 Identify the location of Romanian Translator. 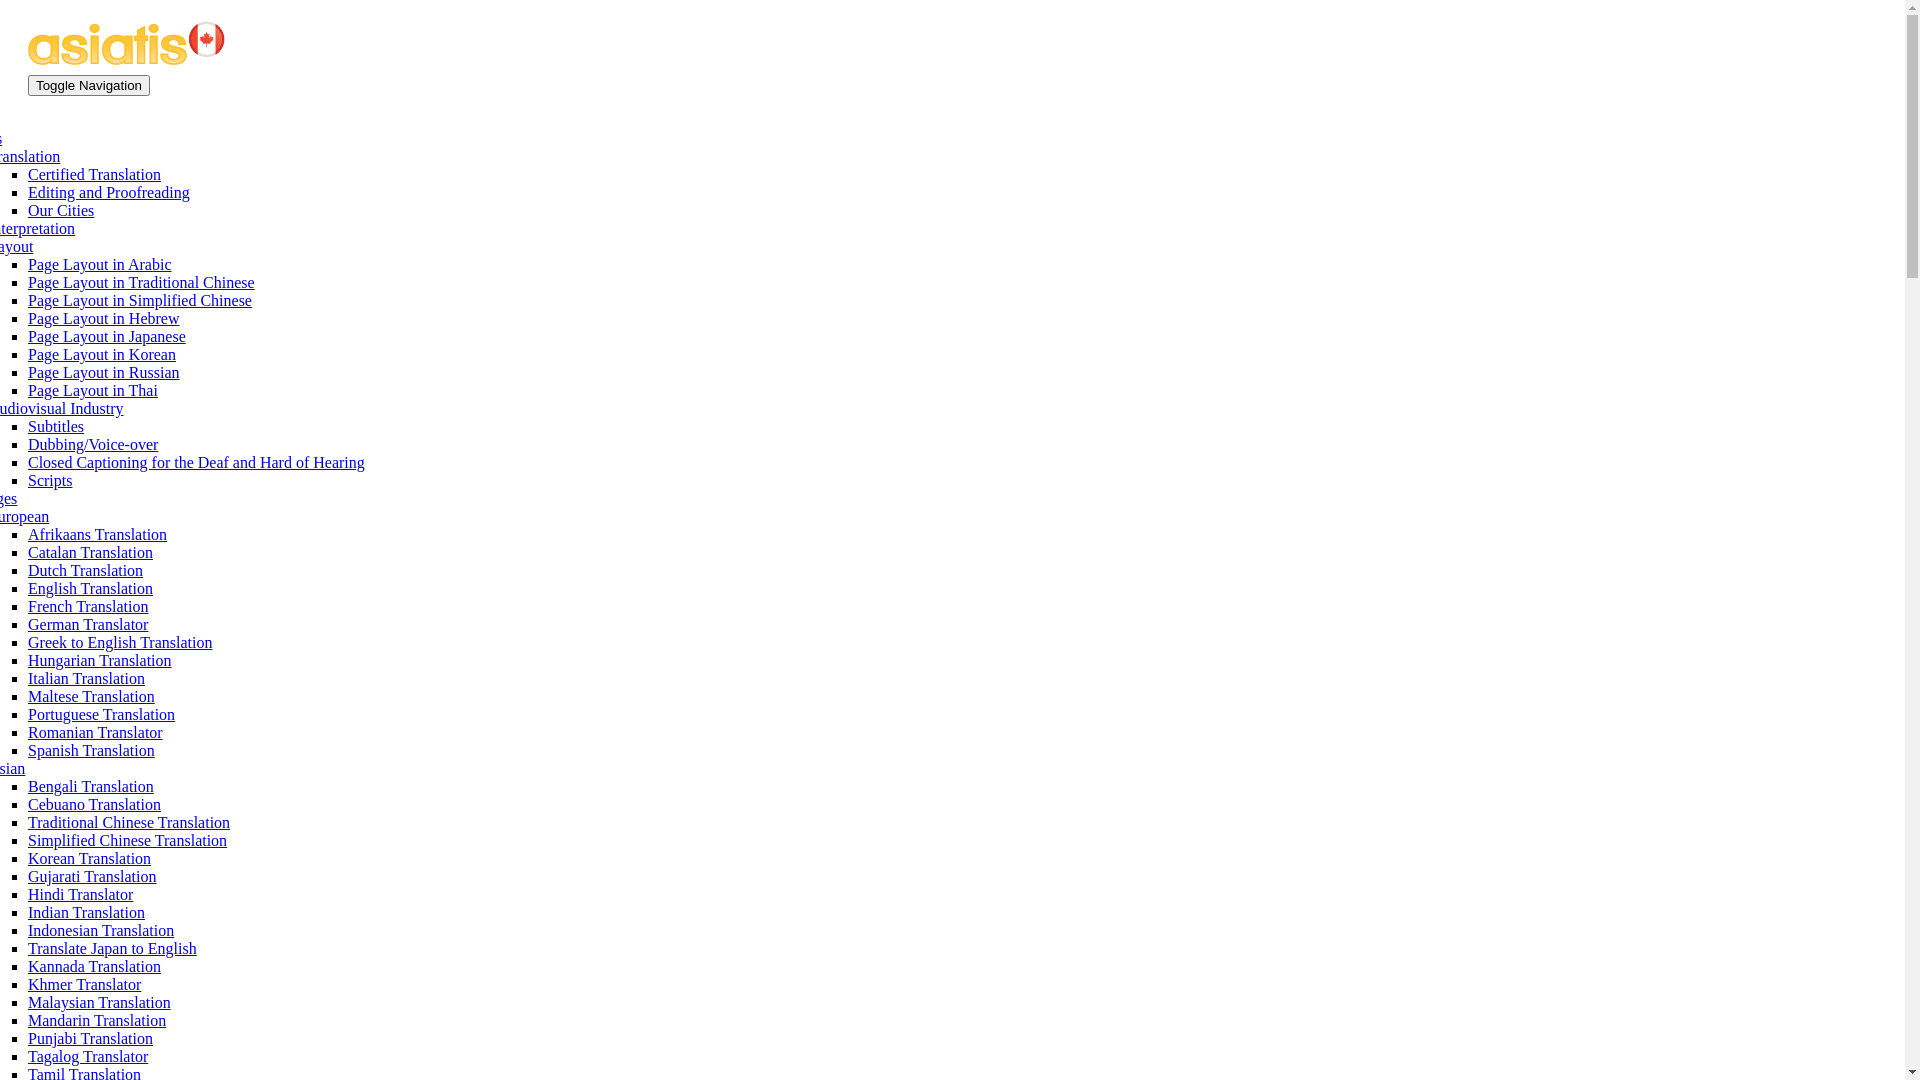
(96, 732).